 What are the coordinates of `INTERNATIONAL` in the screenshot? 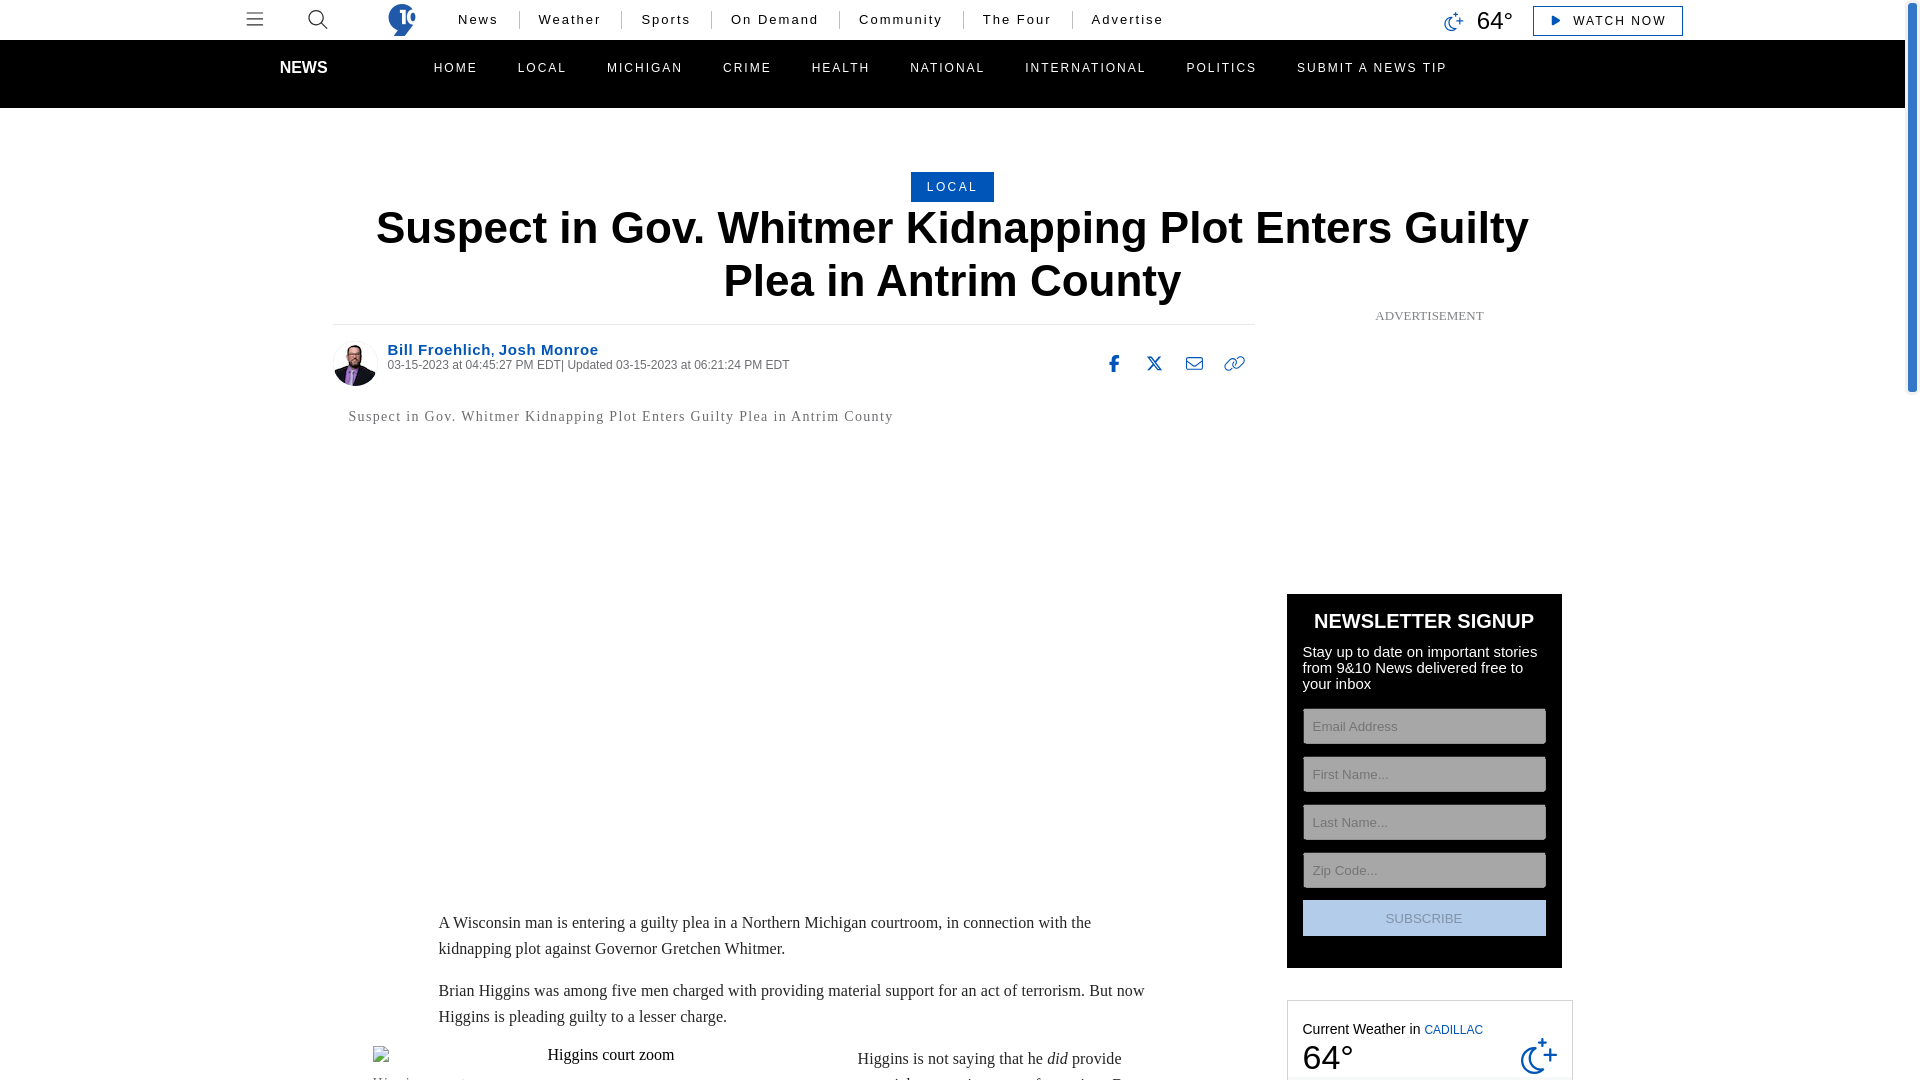 It's located at (1085, 68).